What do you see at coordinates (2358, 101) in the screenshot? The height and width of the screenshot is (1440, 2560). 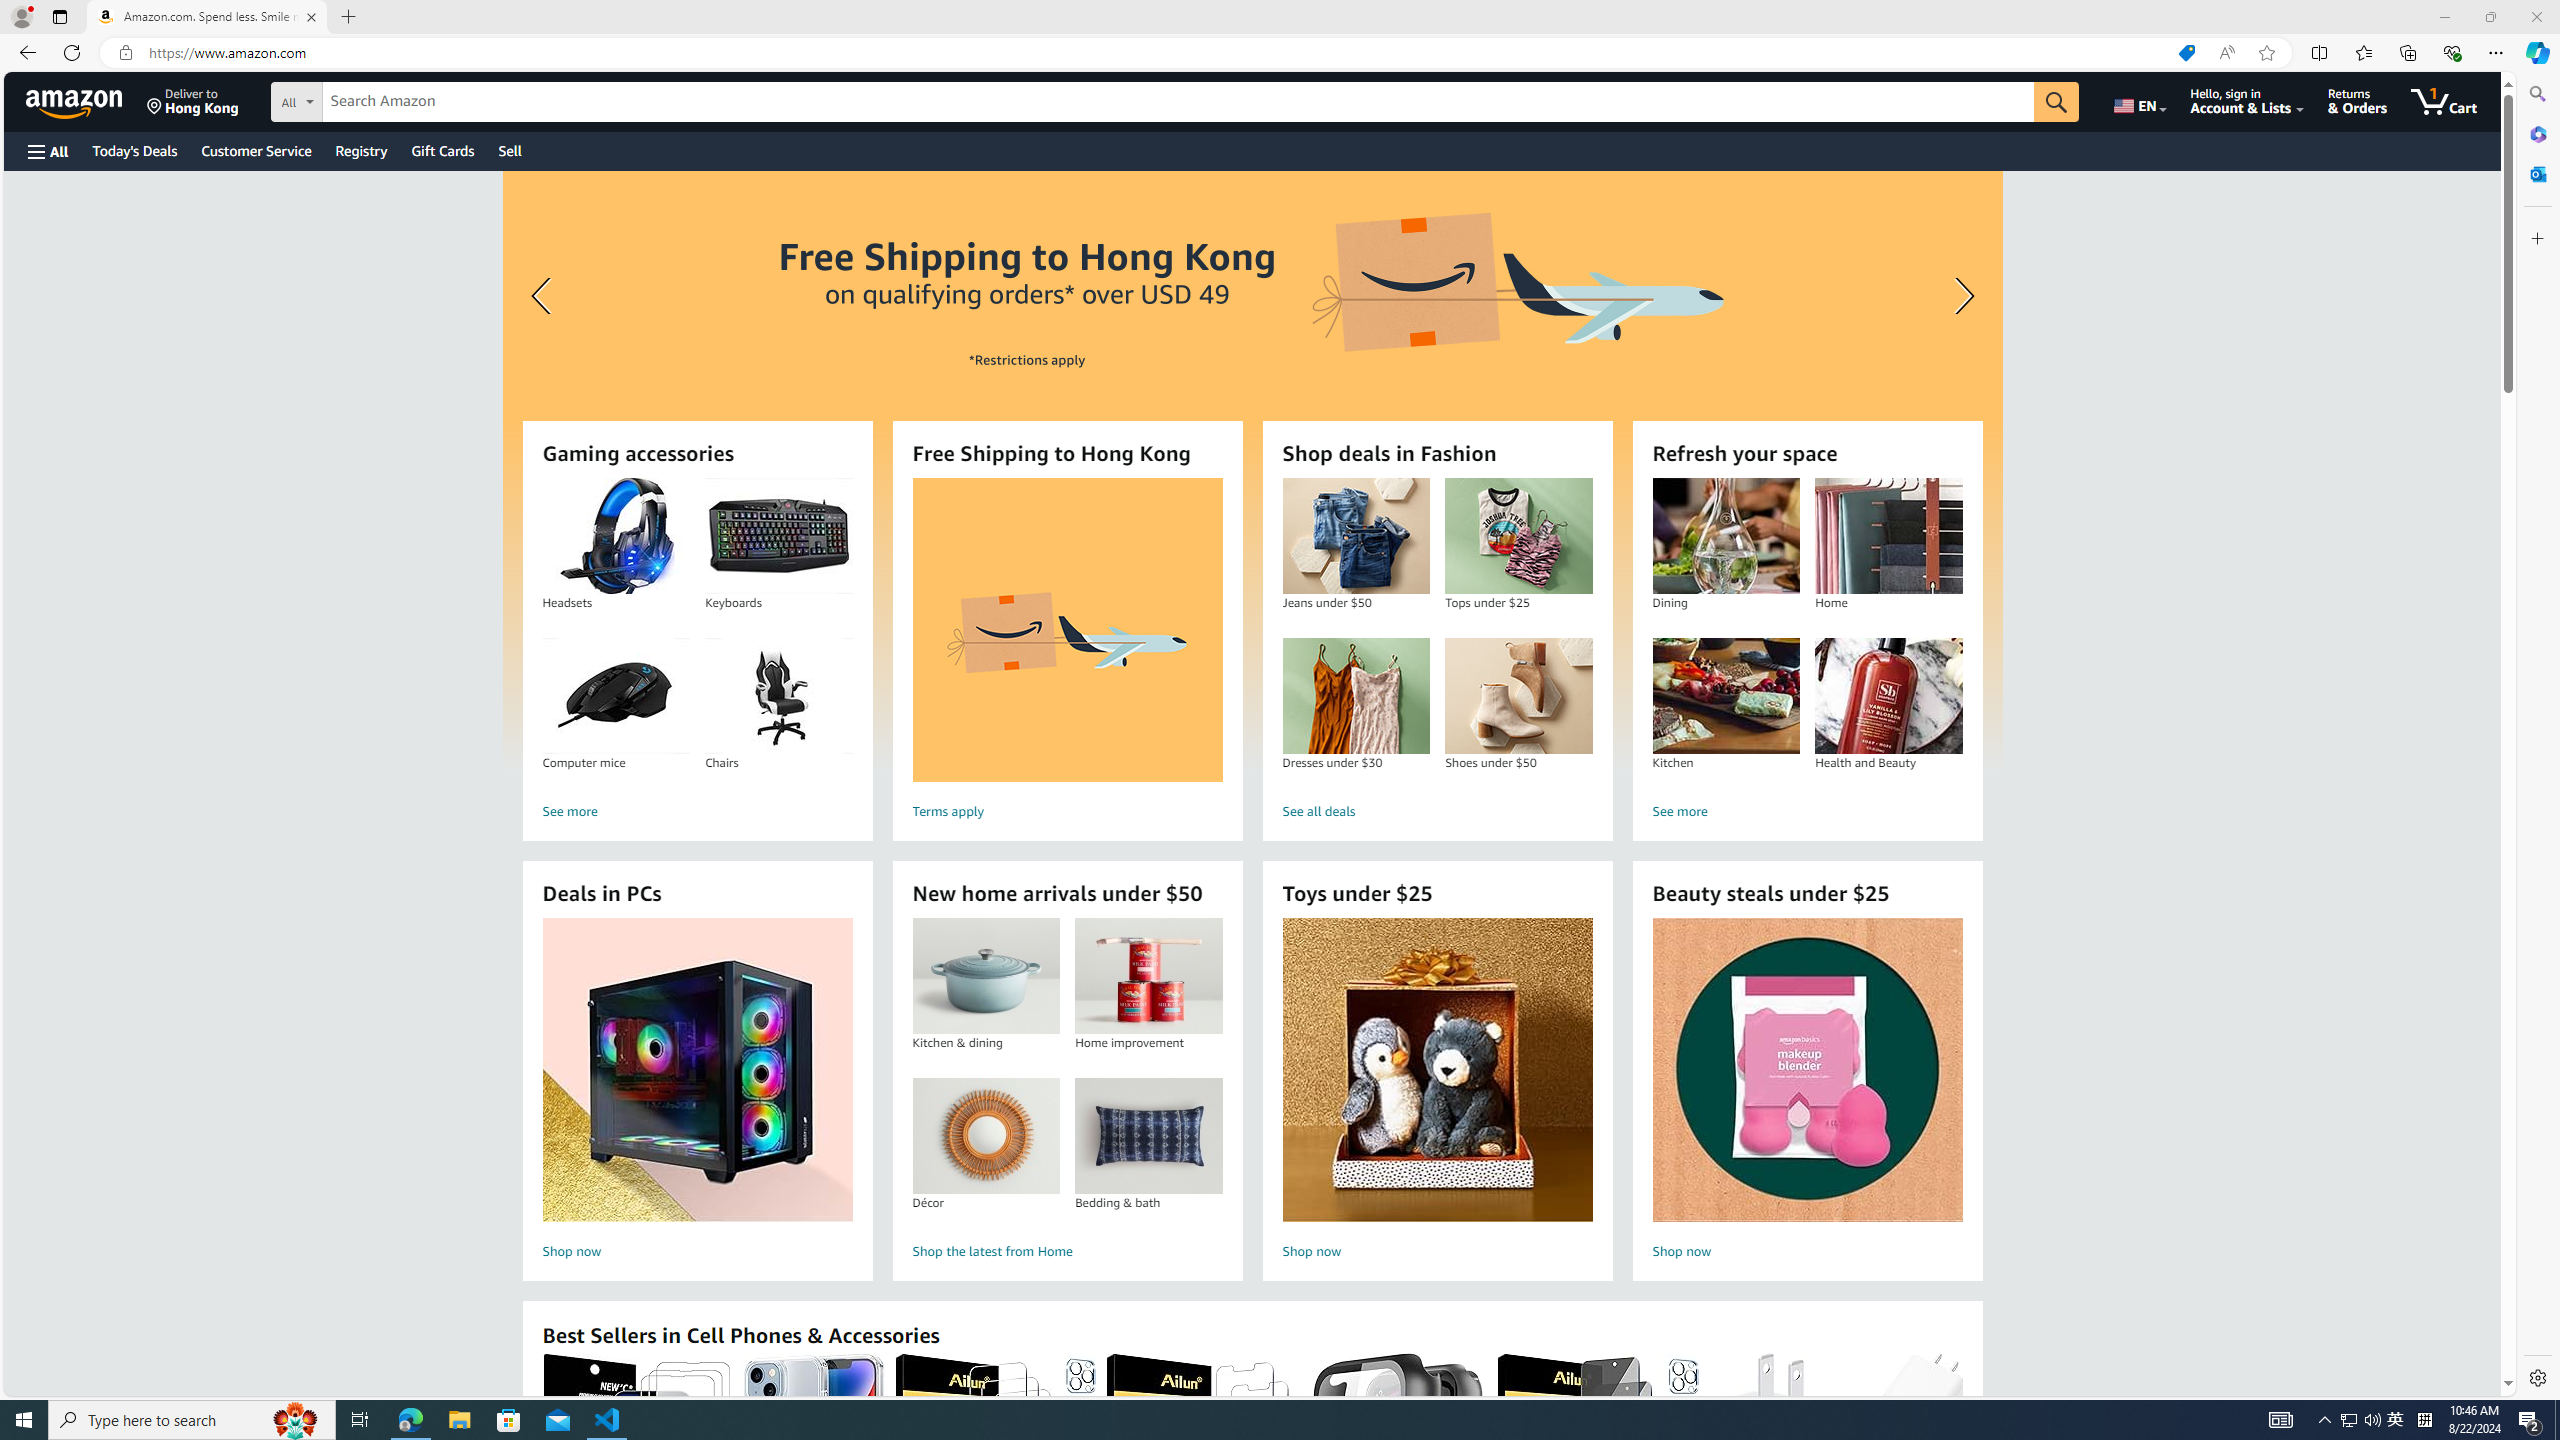 I see `Returns & Orders` at bounding box center [2358, 101].